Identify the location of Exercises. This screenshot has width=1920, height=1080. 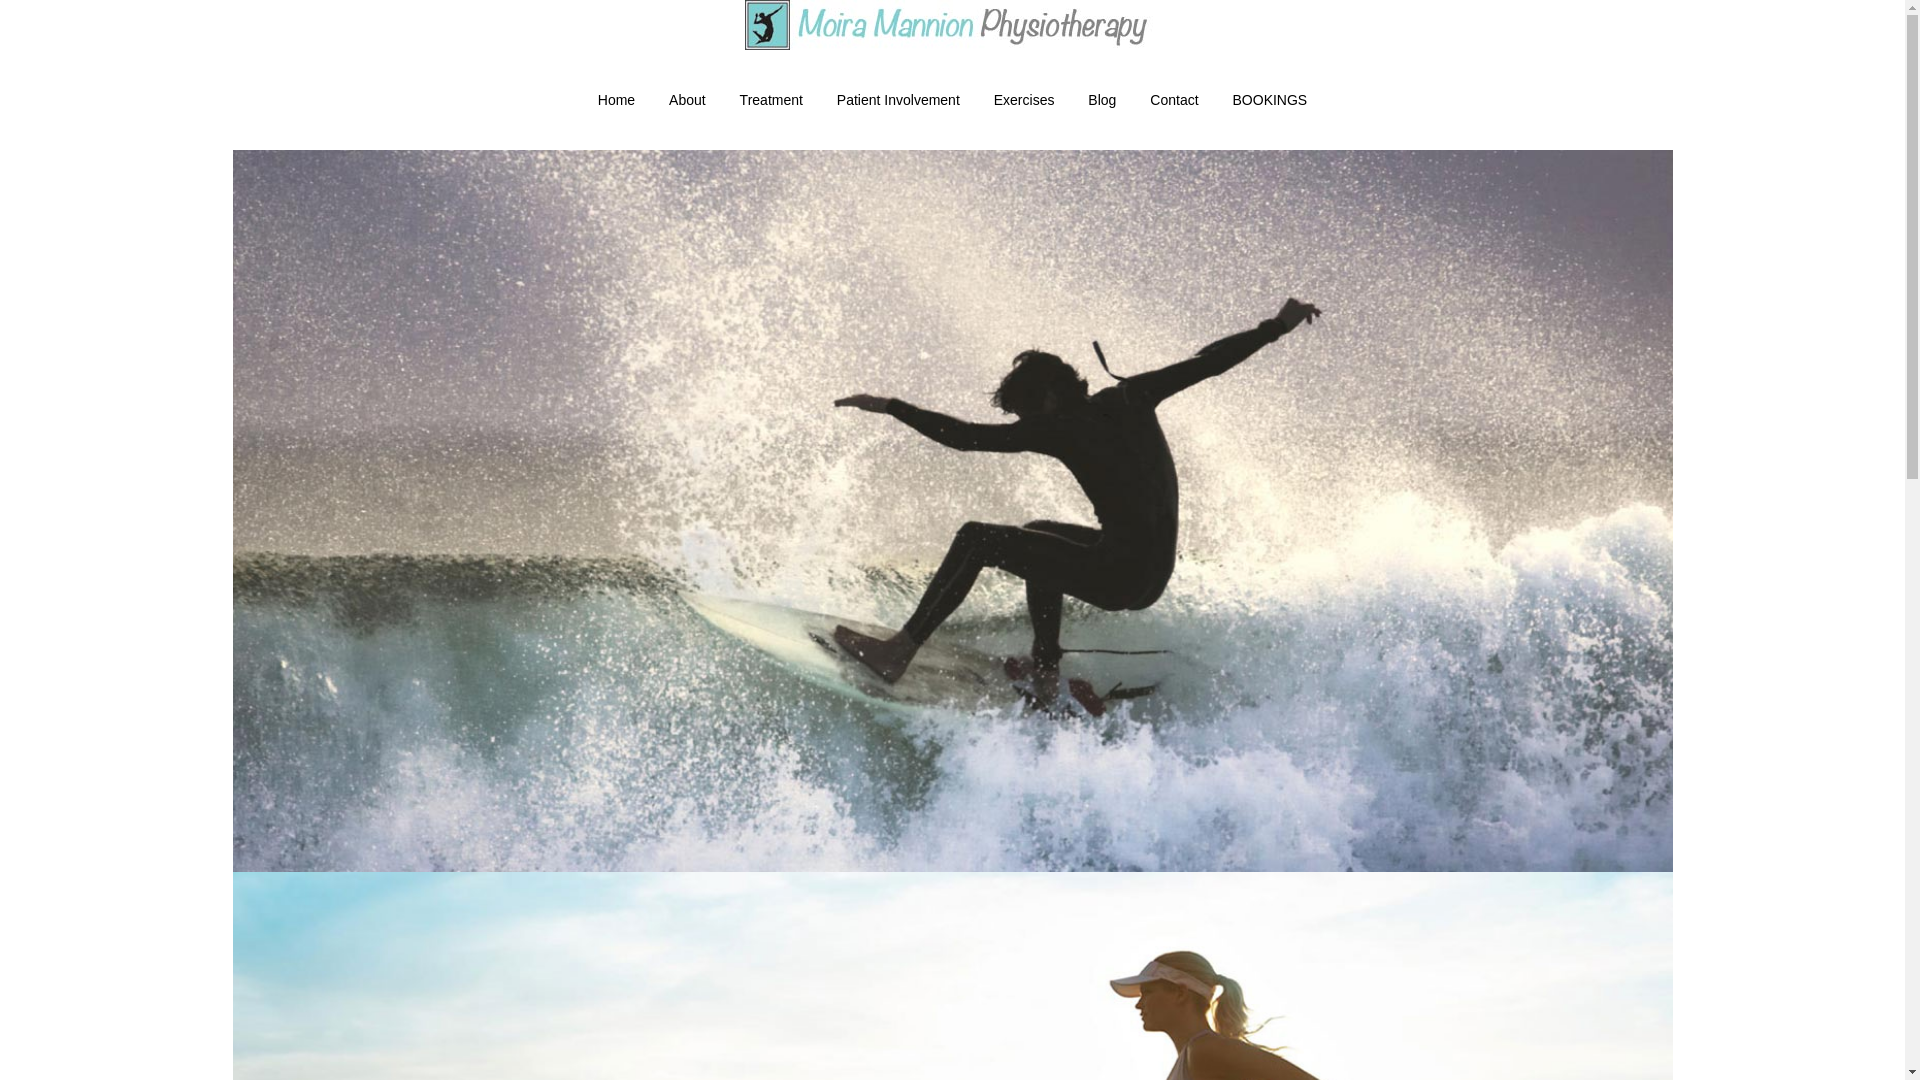
(1024, 100).